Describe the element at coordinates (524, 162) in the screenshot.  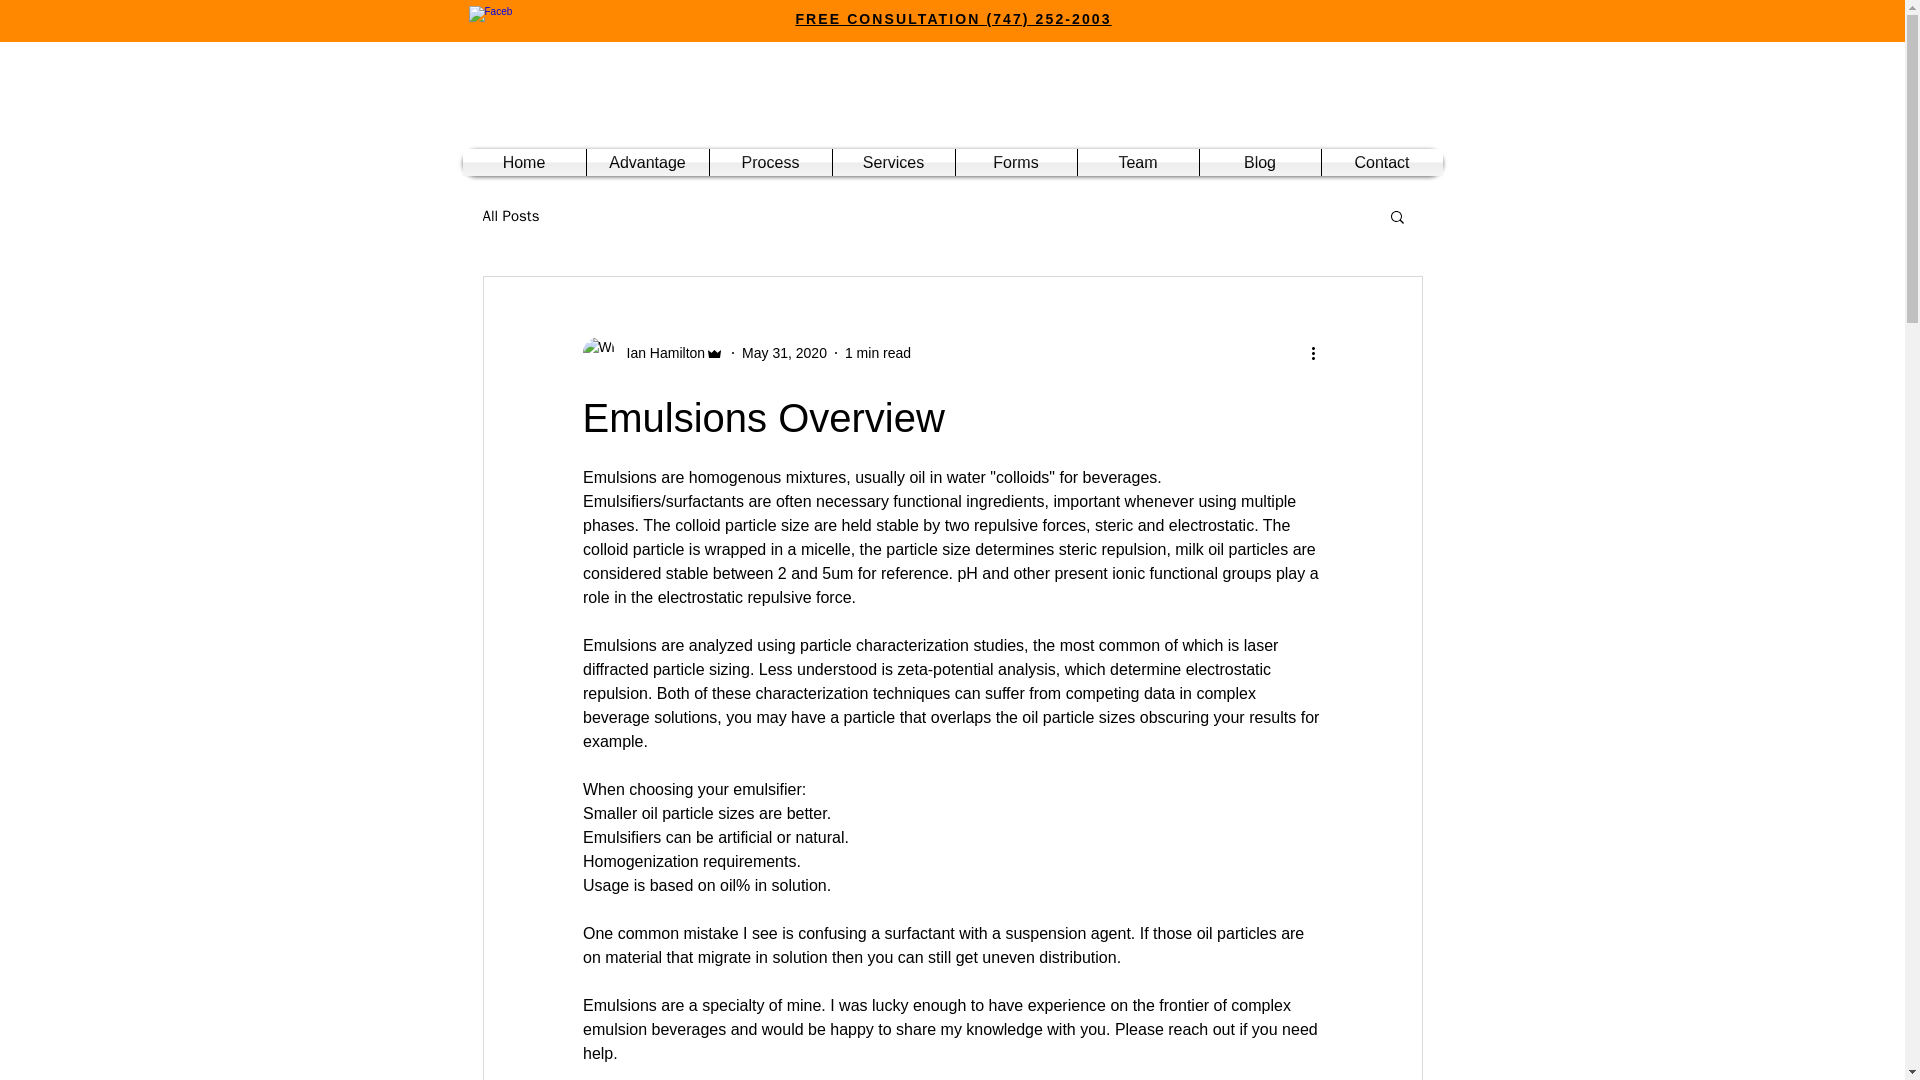
I see `Home` at that location.